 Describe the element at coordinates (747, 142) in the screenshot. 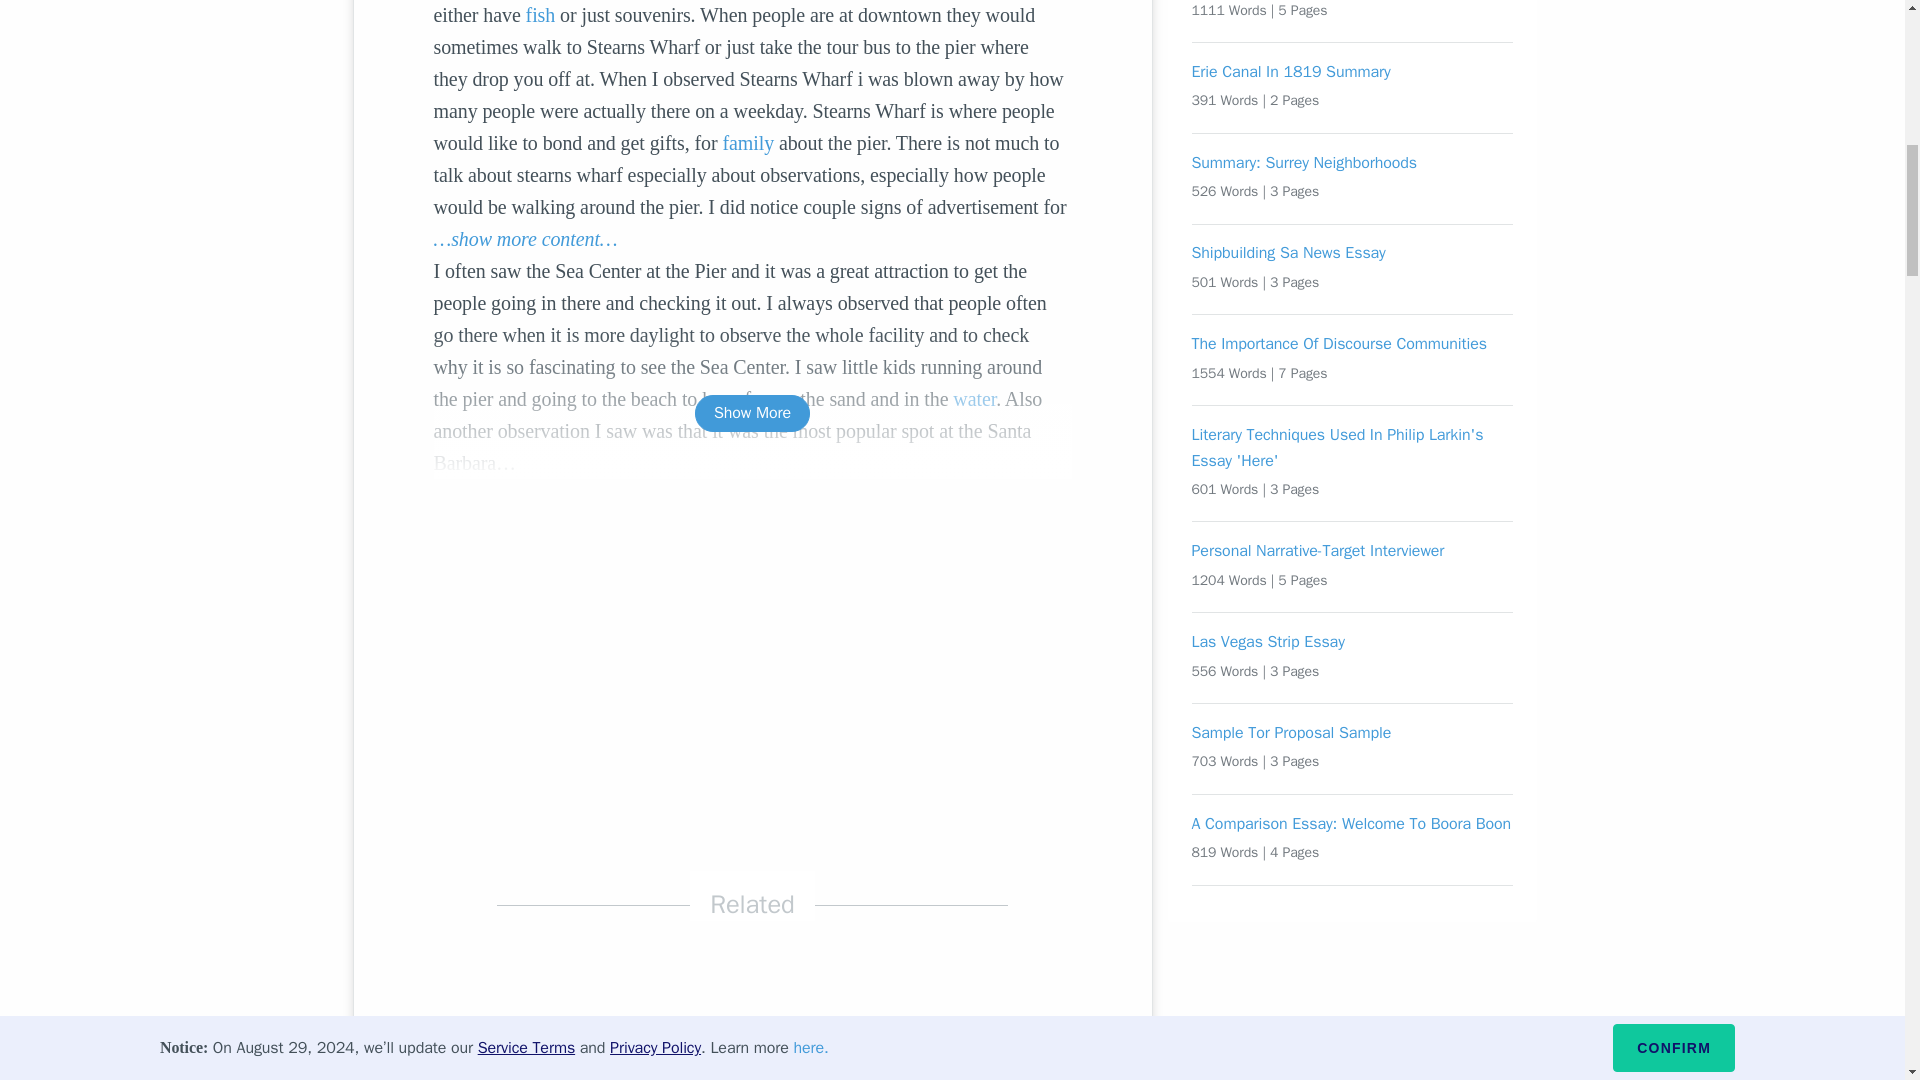

I see `family` at that location.